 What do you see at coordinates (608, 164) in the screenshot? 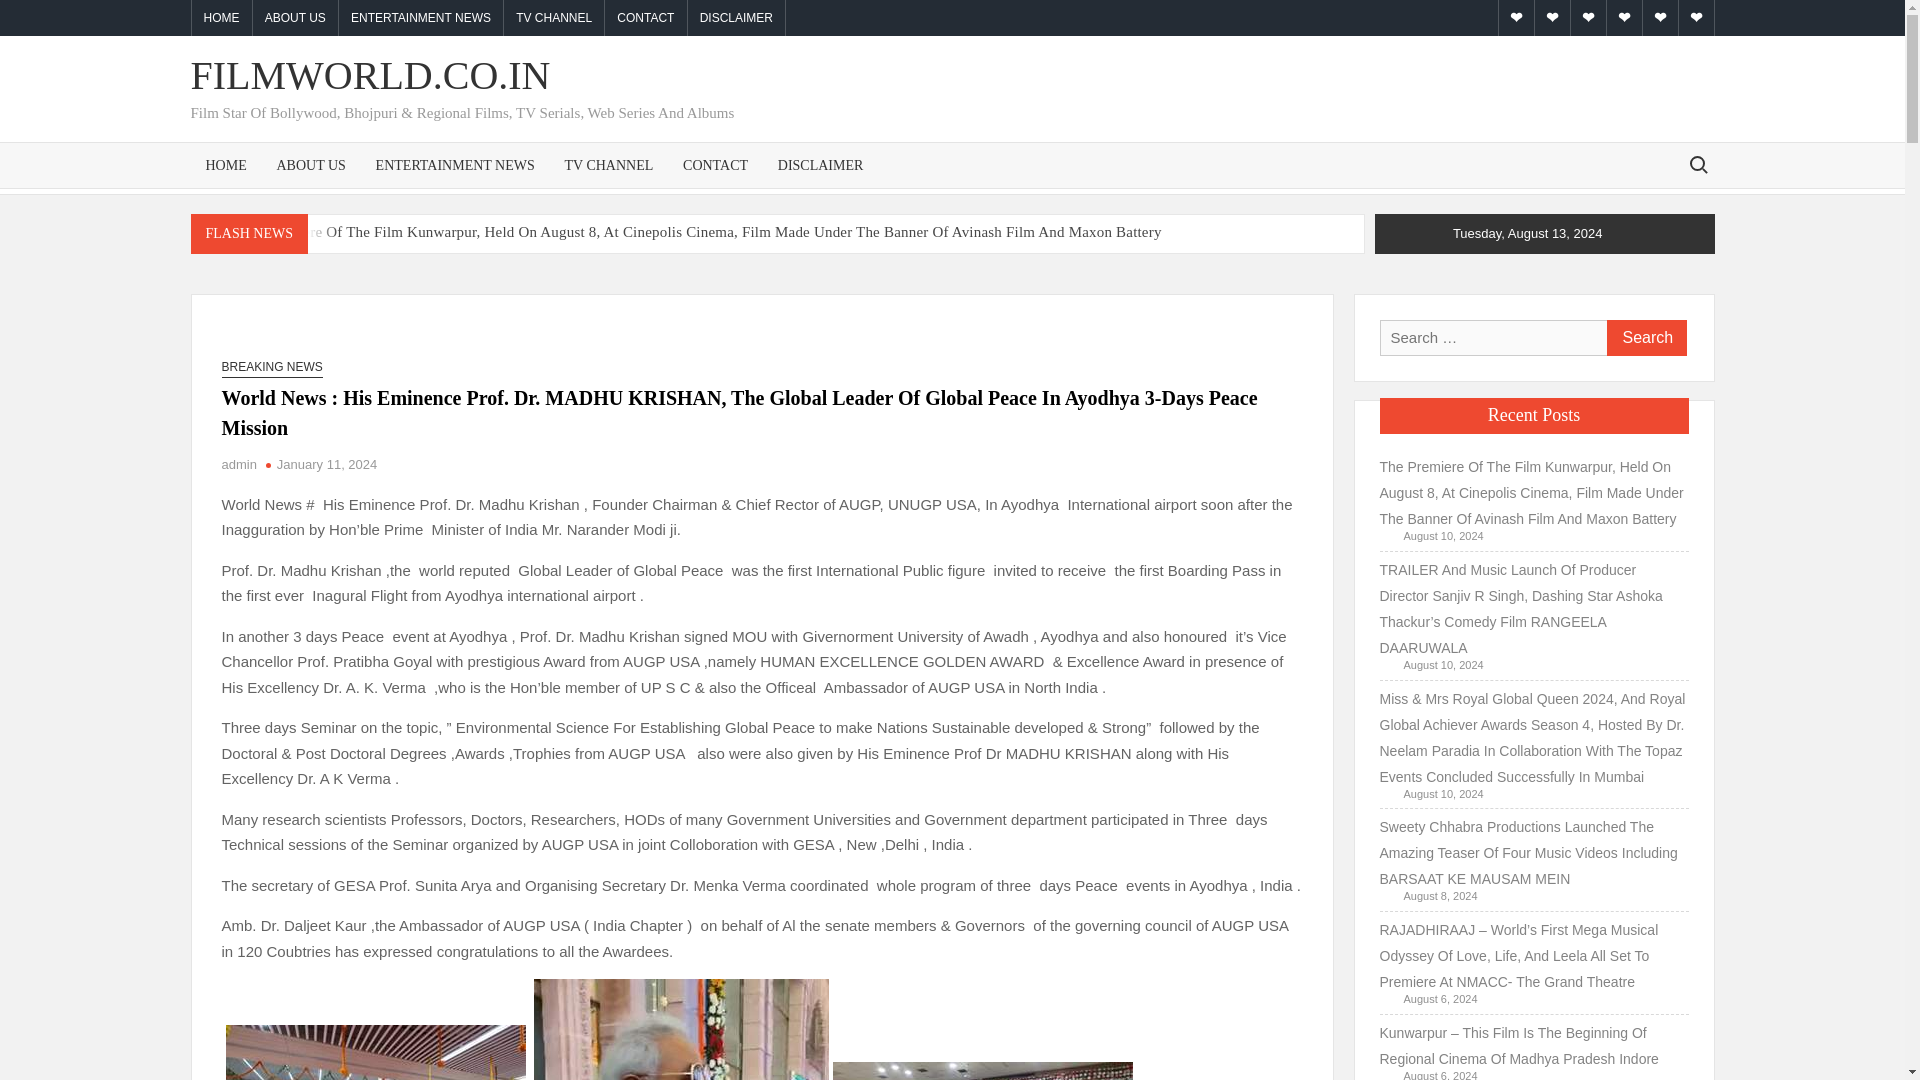
I see `TV CHANNEL` at bounding box center [608, 164].